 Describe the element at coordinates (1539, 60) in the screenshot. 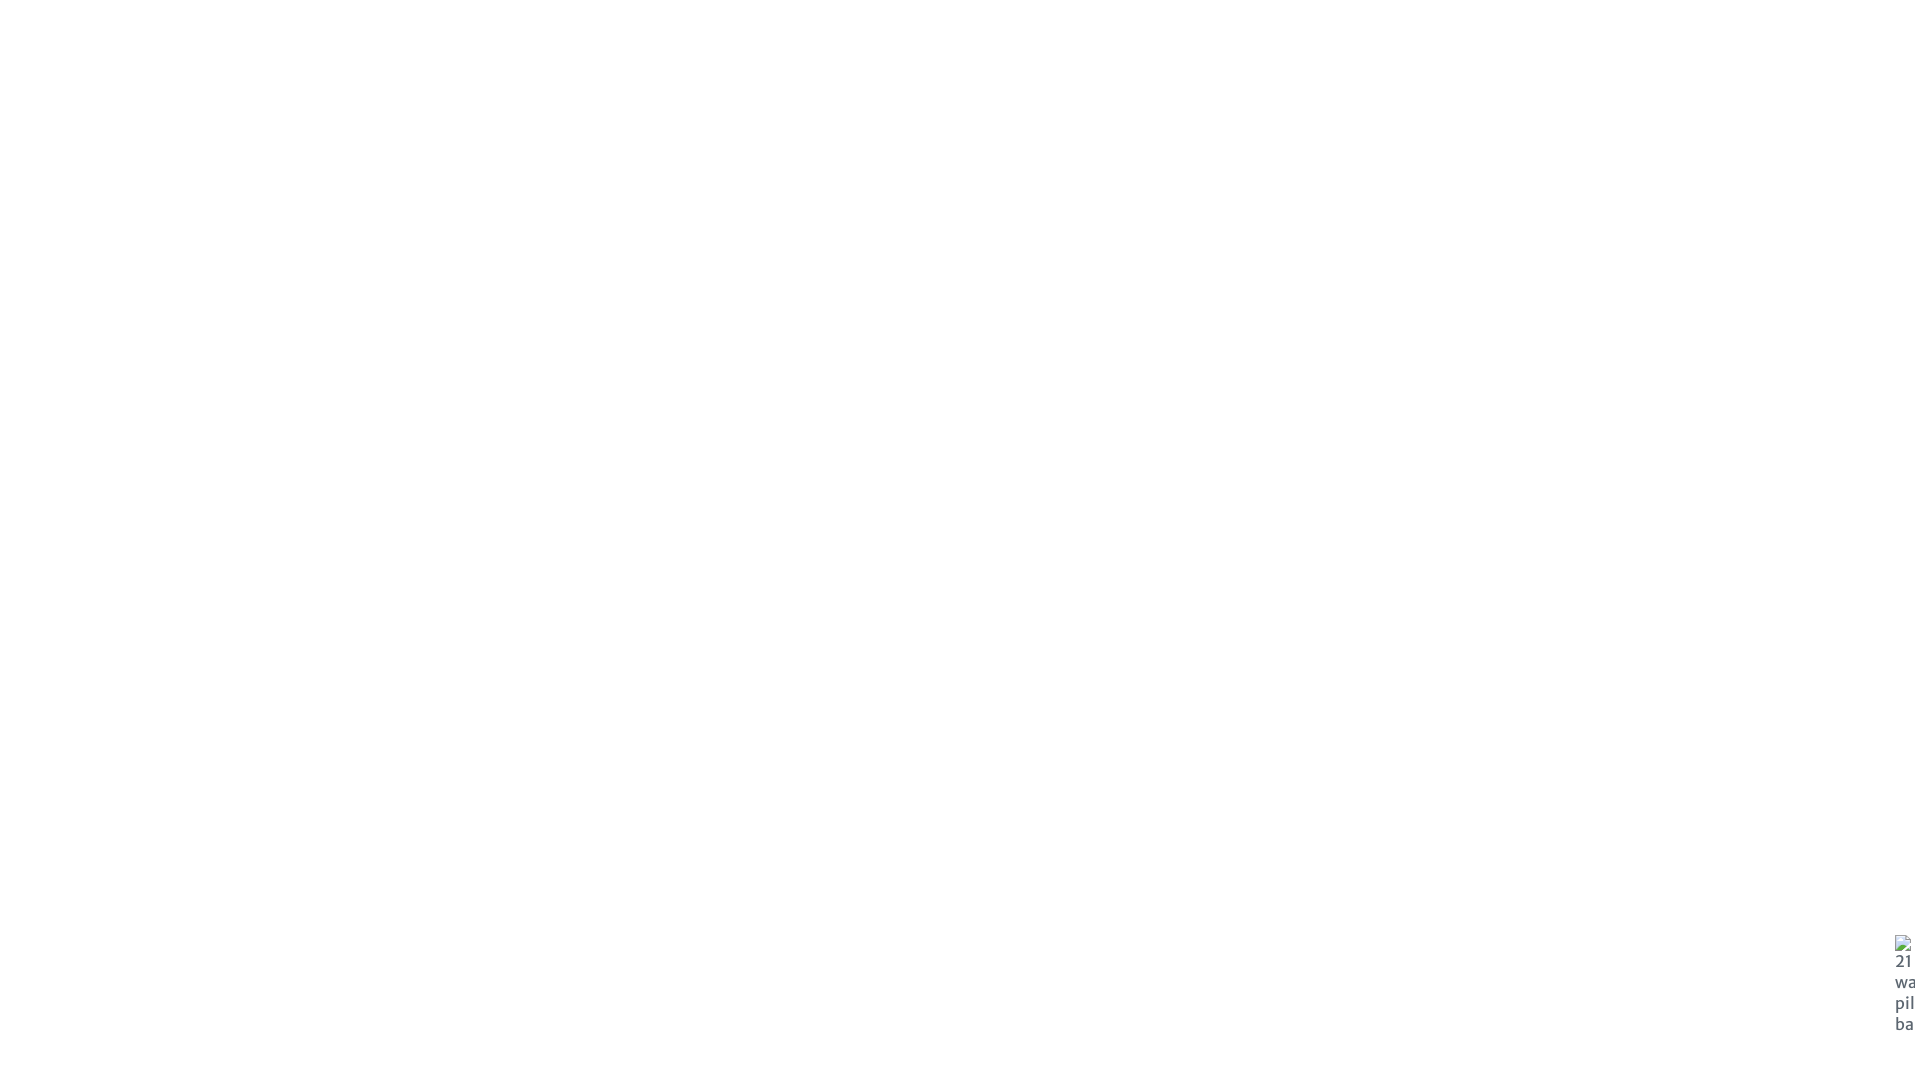

I see `REZERVASYON` at that location.